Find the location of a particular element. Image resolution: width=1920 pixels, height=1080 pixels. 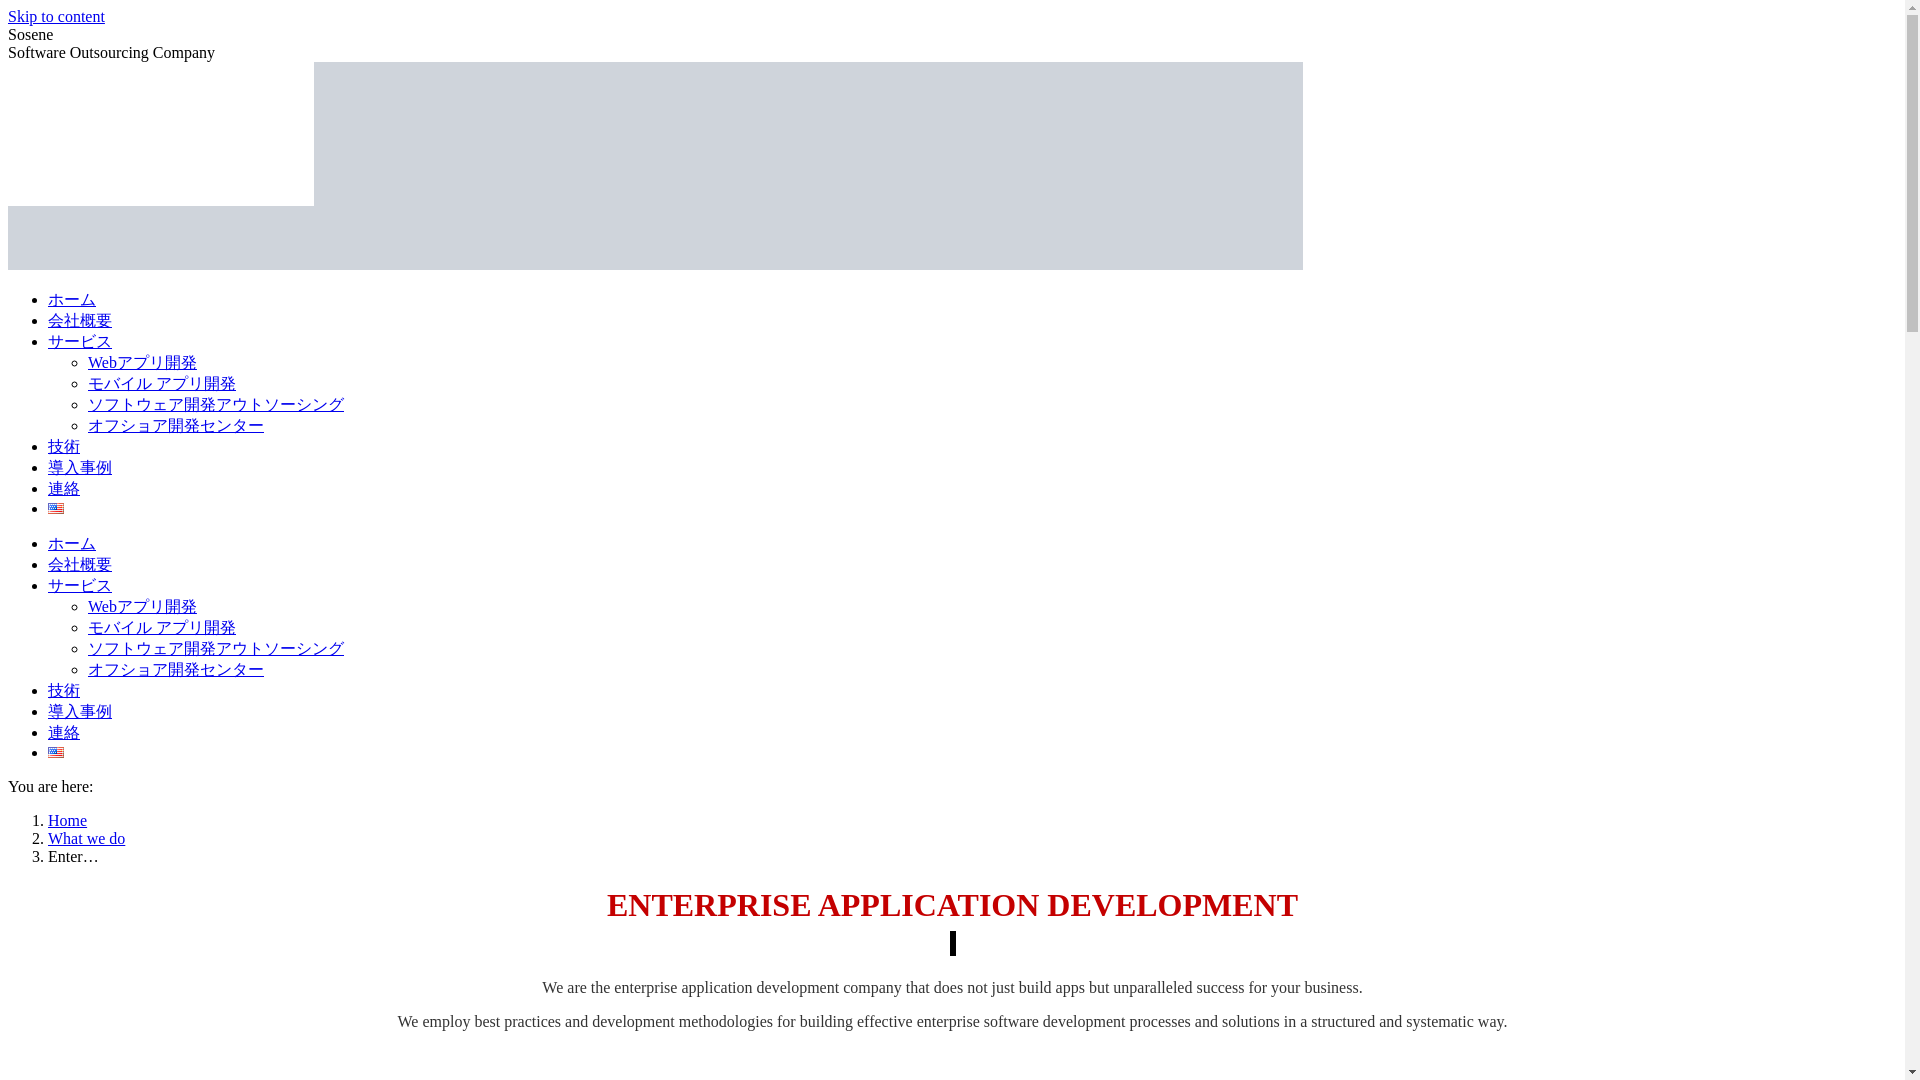

Skip to content is located at coordinates (56, 16).